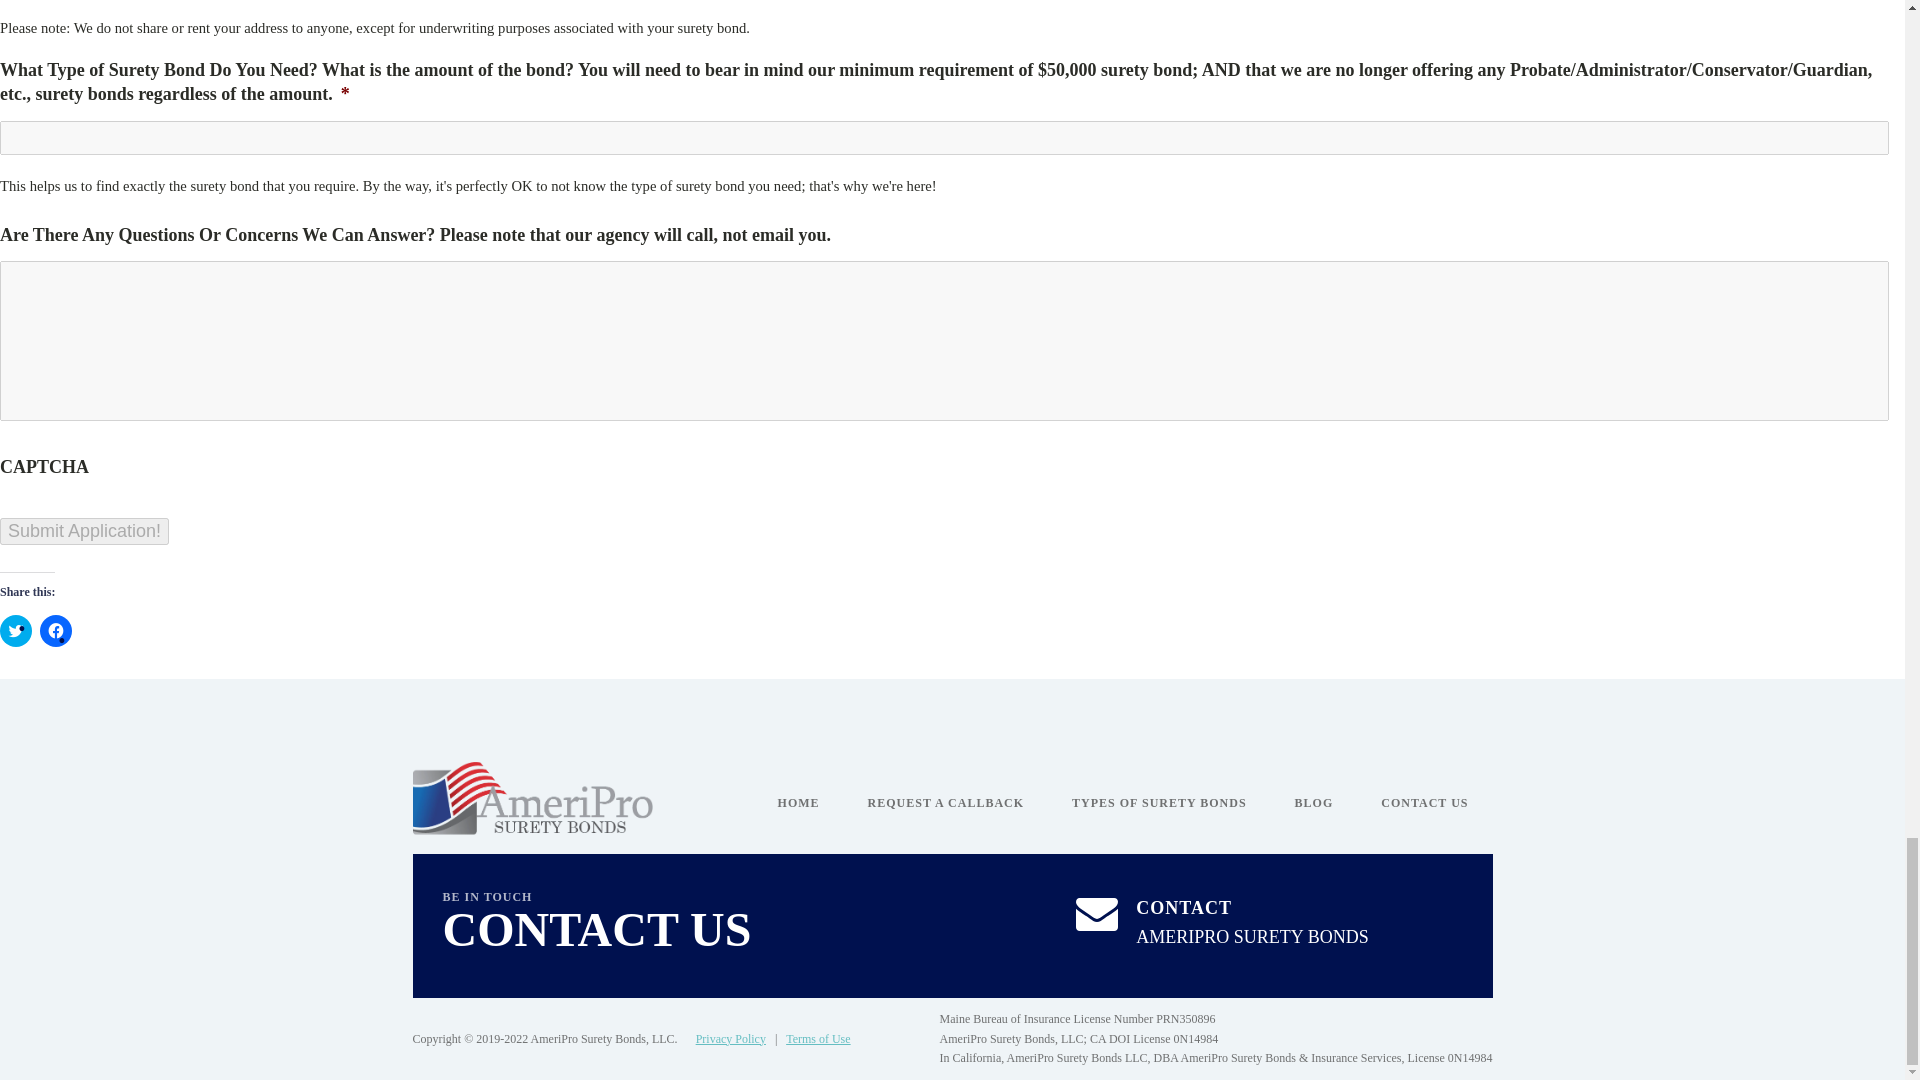 The width and height of the screenshot is (1920, 1080). Describe the element at coordinates (16, 630) in the screenshot. I see `Submit Application!` at that location.